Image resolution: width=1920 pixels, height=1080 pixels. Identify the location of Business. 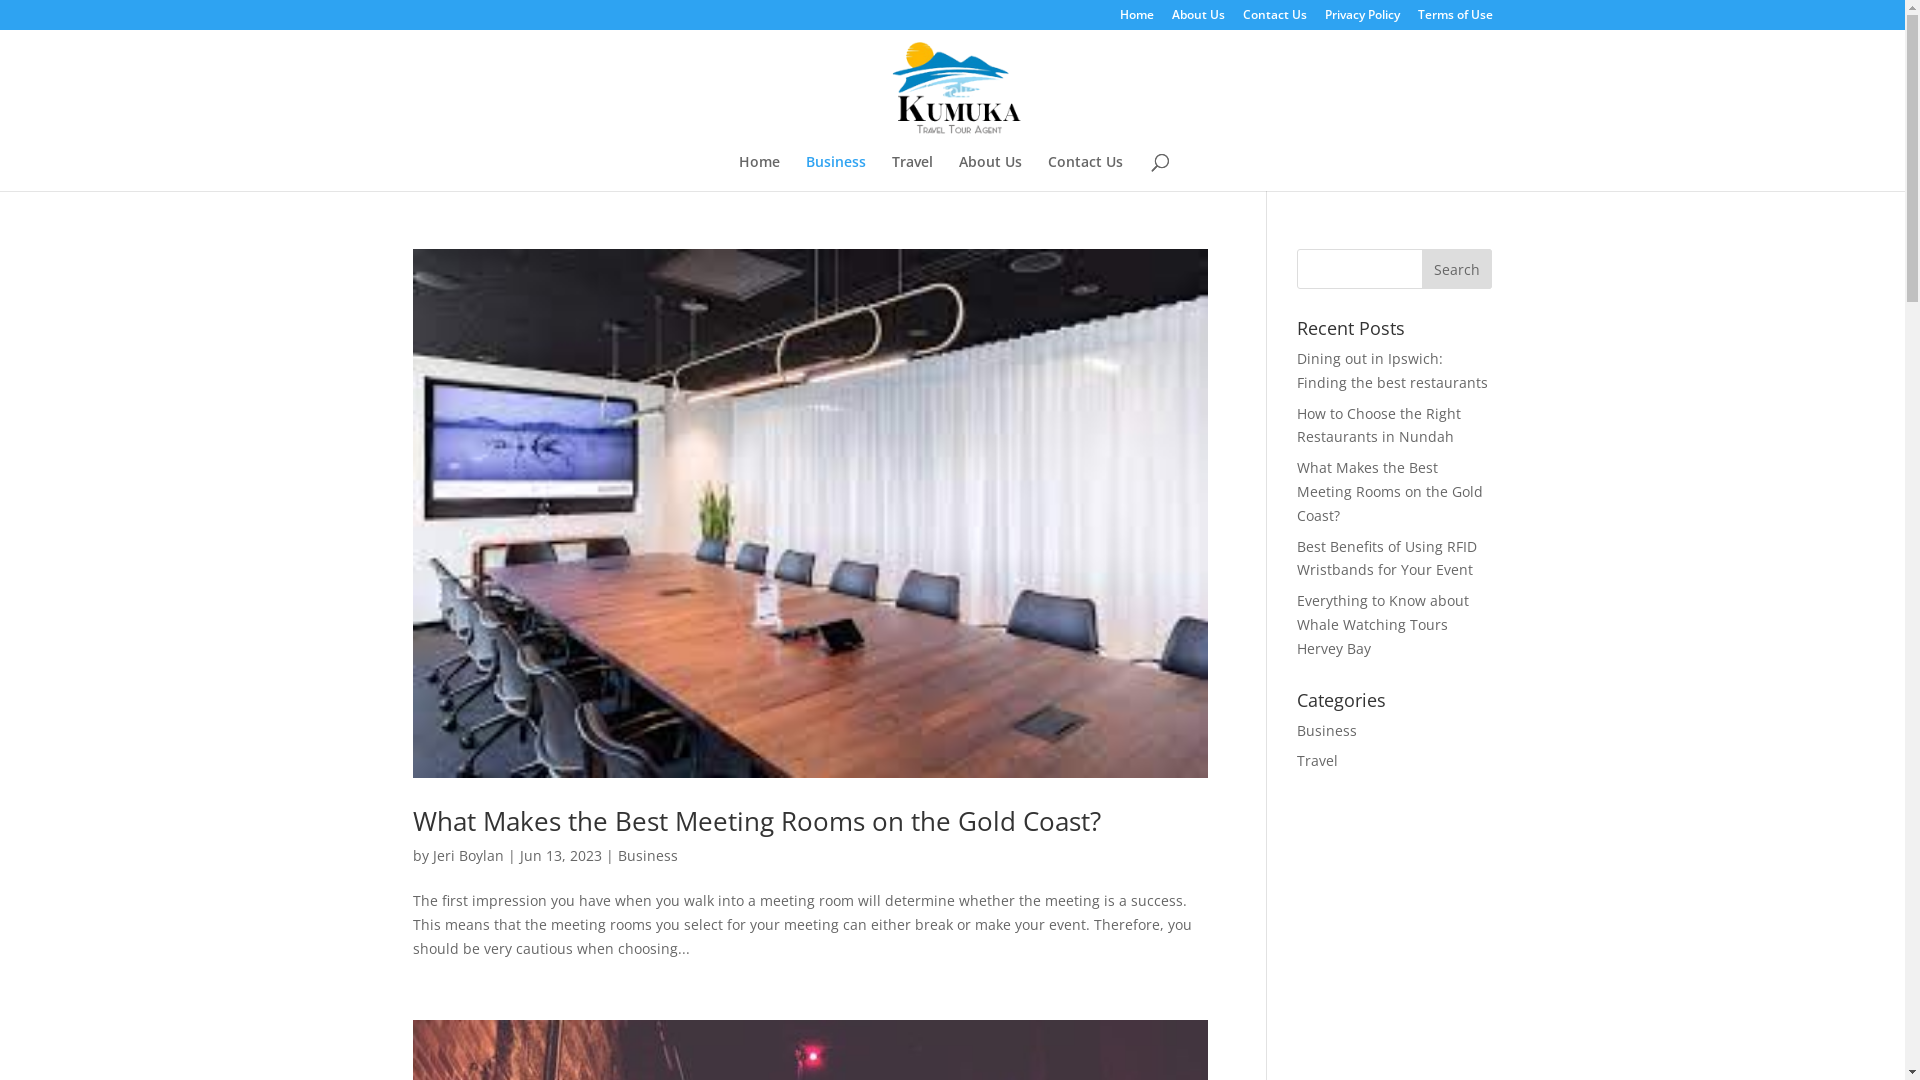
(648, 856).